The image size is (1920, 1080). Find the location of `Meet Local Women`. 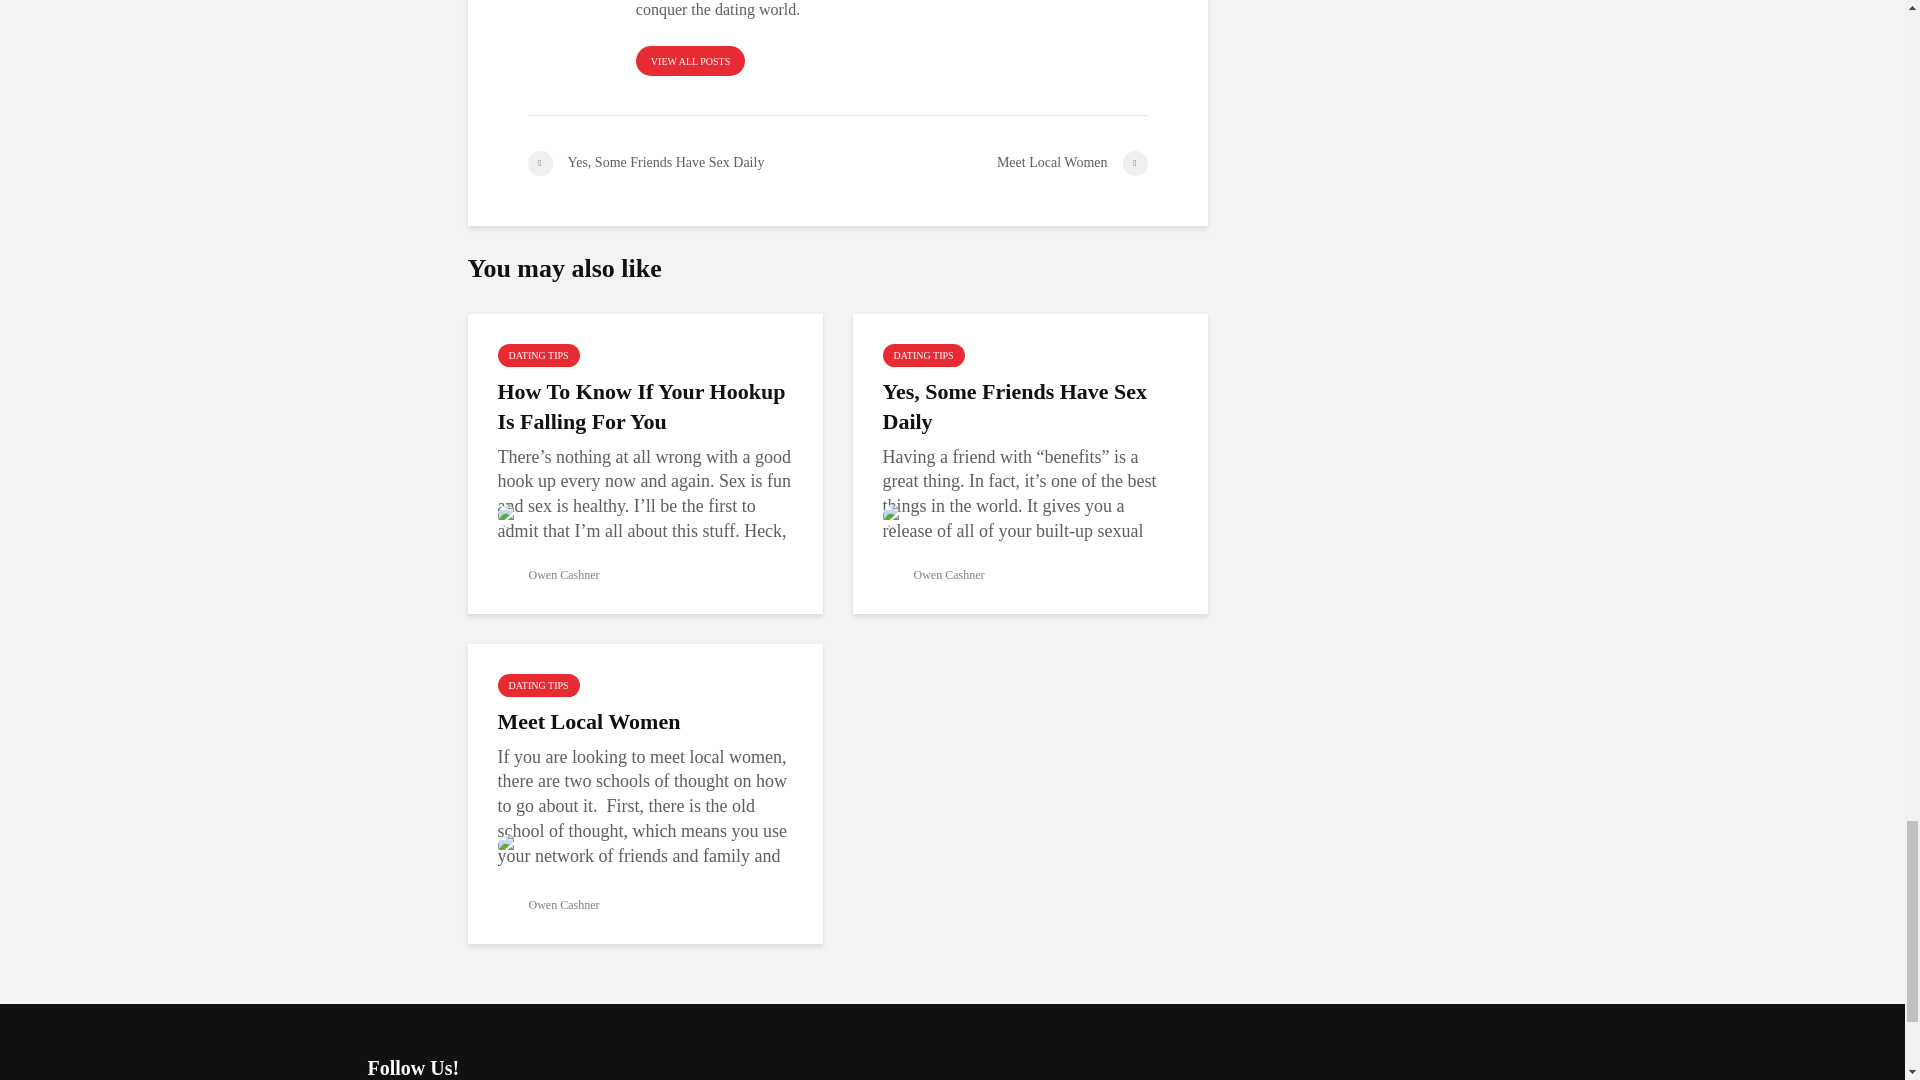

Meet Local Women is located at coordinates (992, 164).